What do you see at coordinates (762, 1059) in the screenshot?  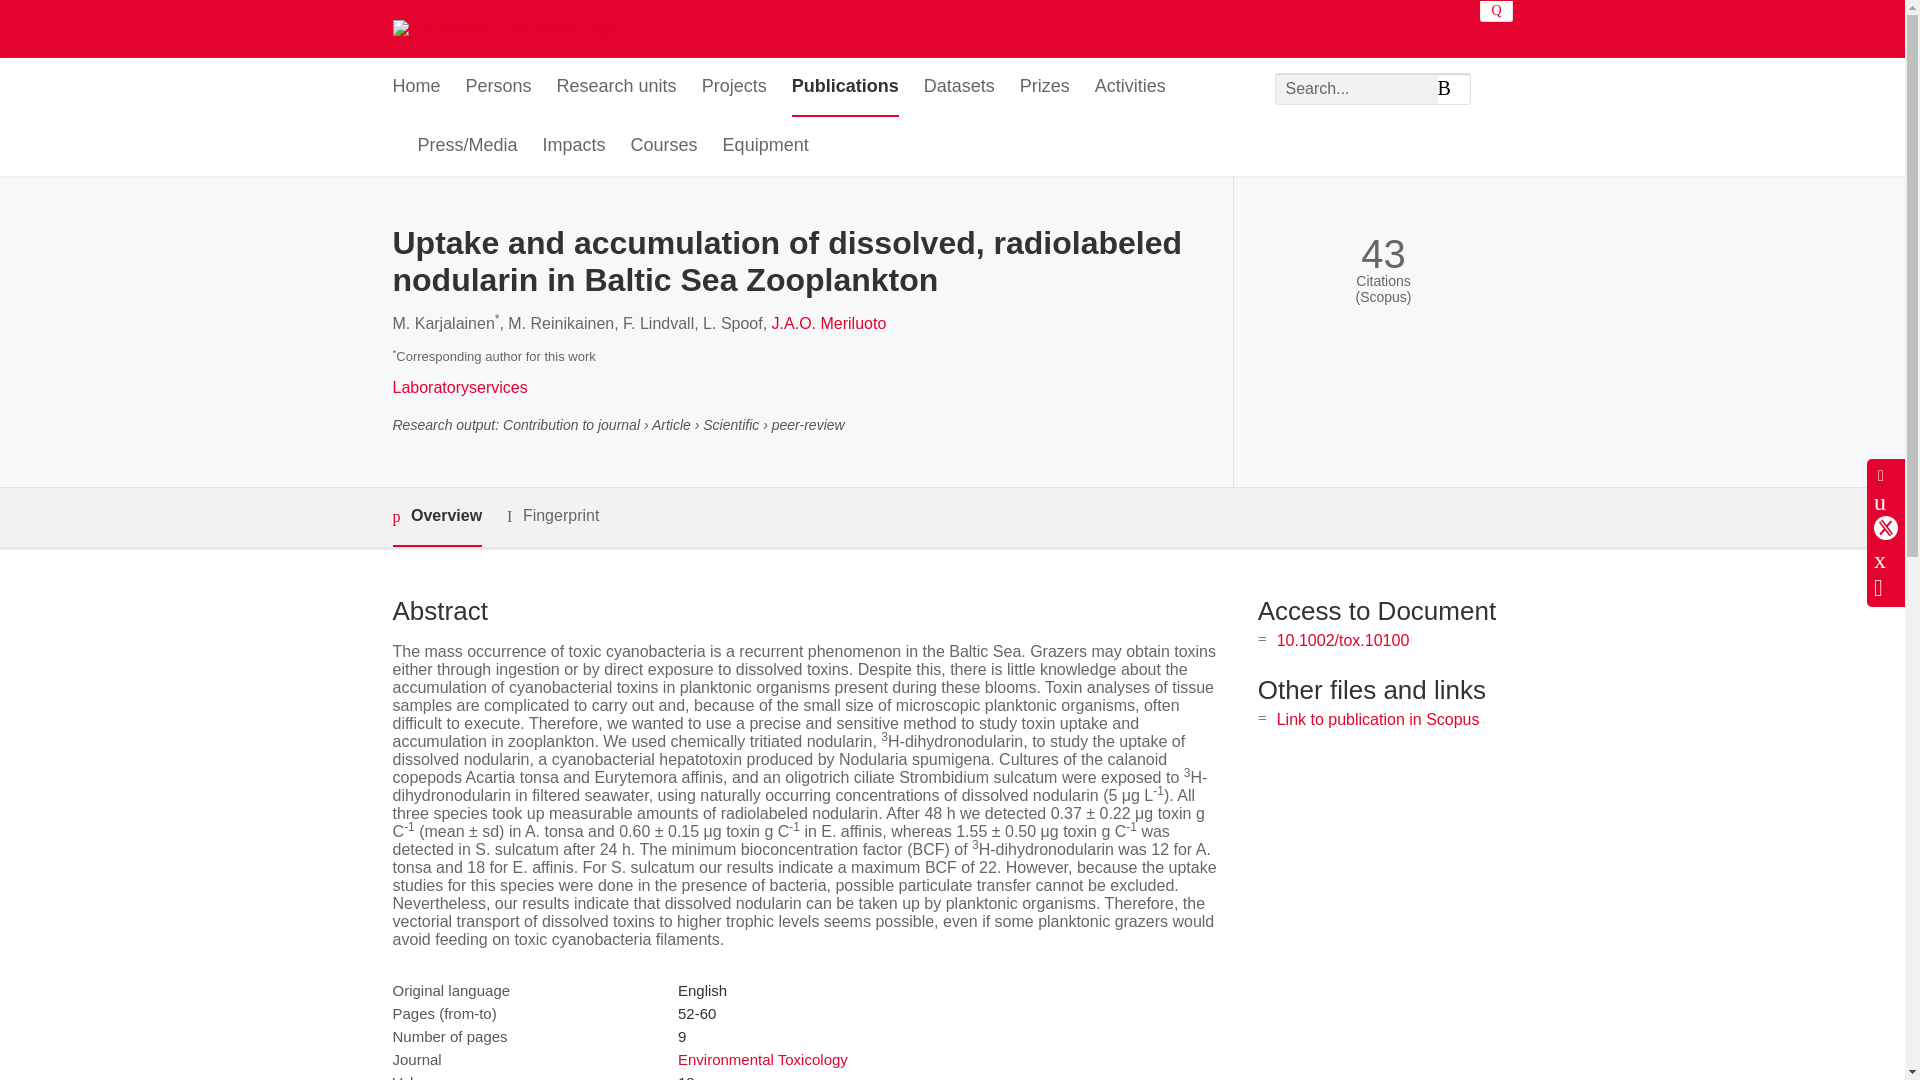 I see `Environmental Toxicology` at bounding box center [762, 1059].